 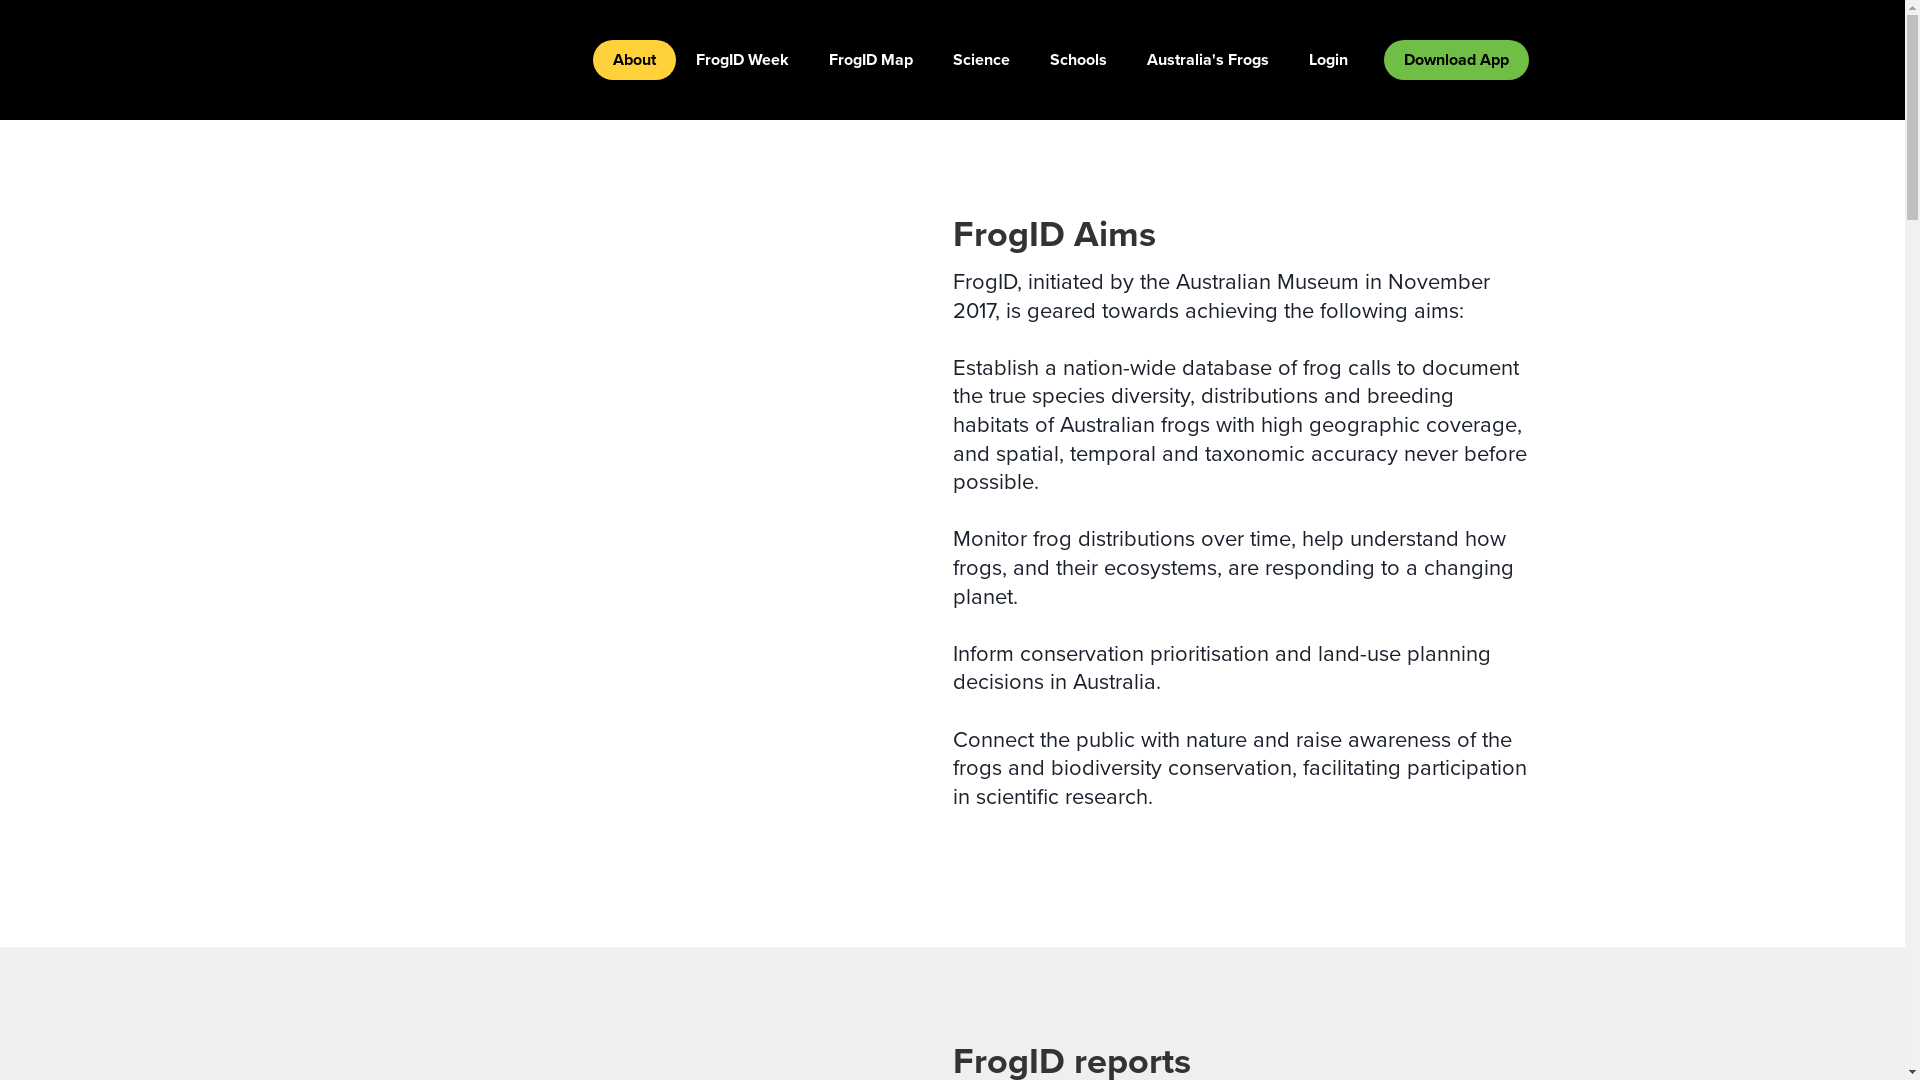 I want to click on FrogID Map, so click(x=870, y=58).